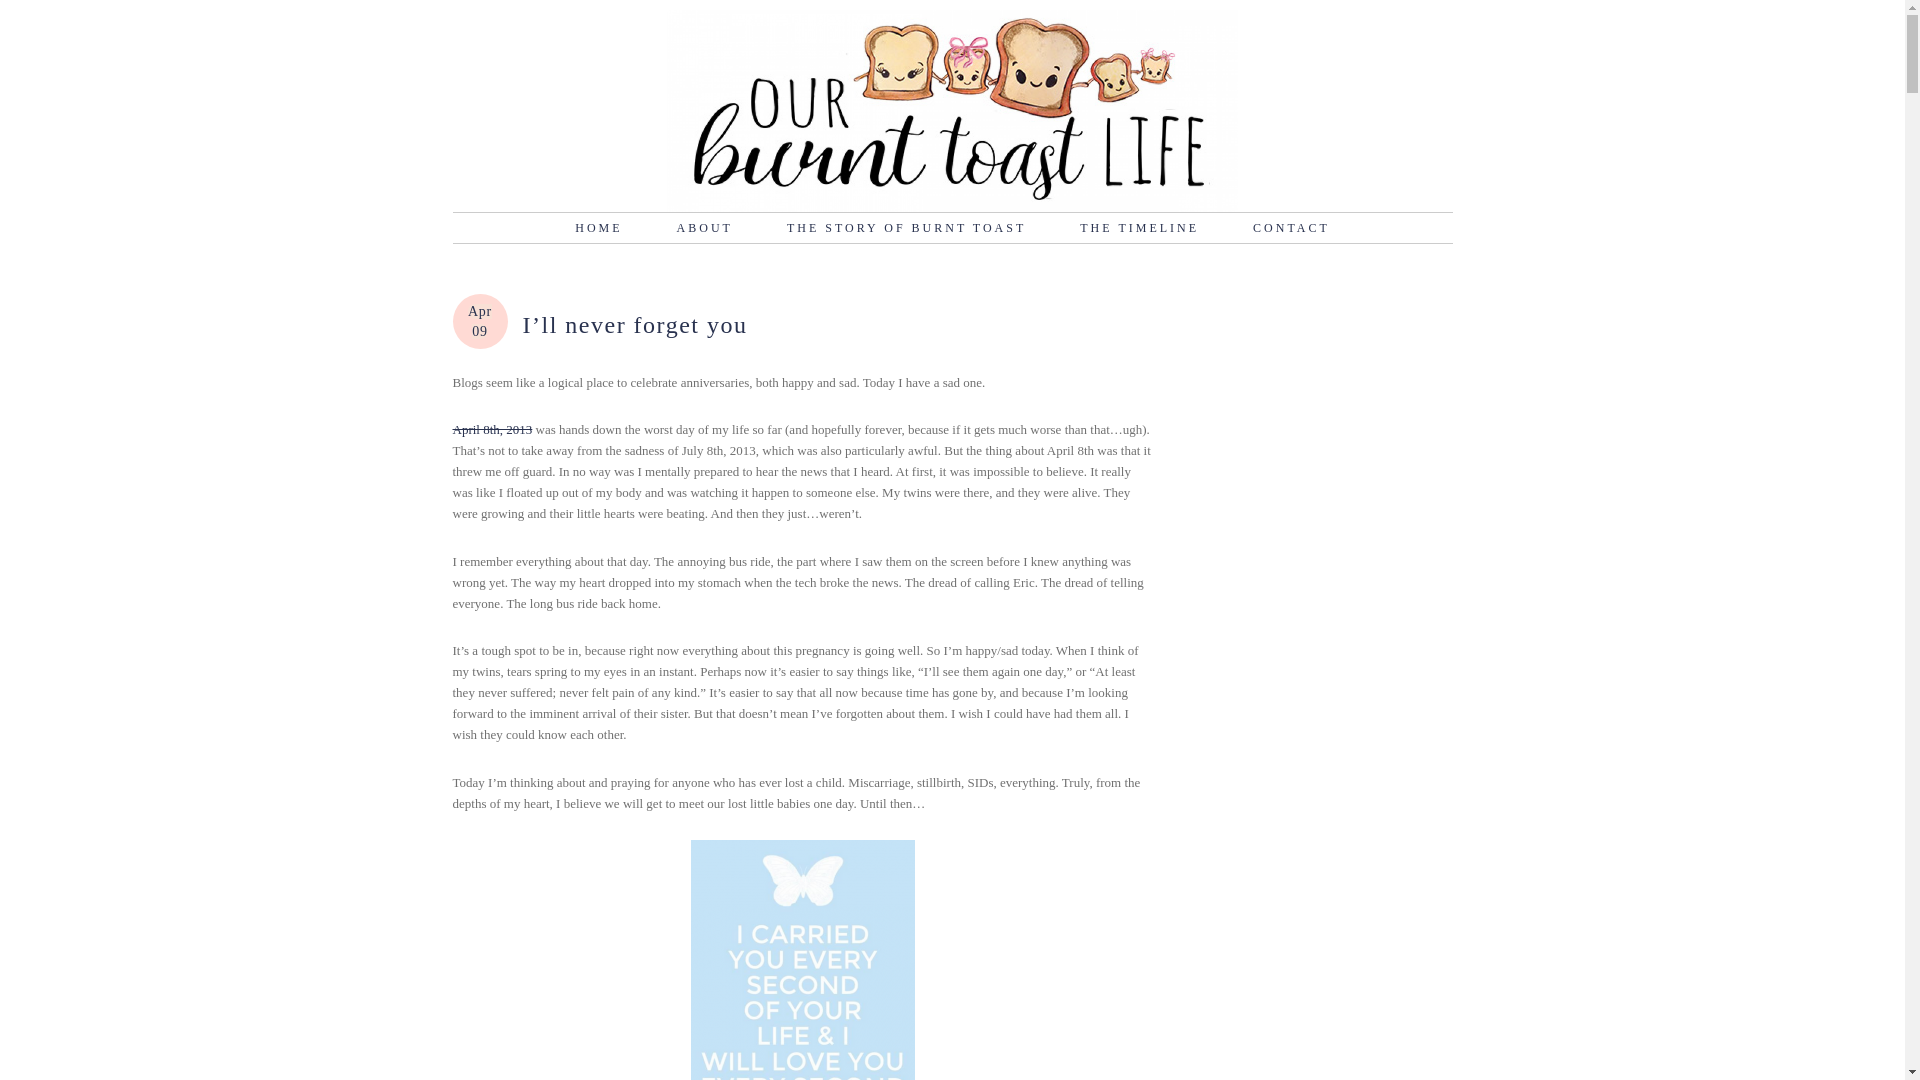  What do you see at coordinates (1140, 228) in the screenshot?
I see `THE TIMELINE` at bounding box center [1140, 228].